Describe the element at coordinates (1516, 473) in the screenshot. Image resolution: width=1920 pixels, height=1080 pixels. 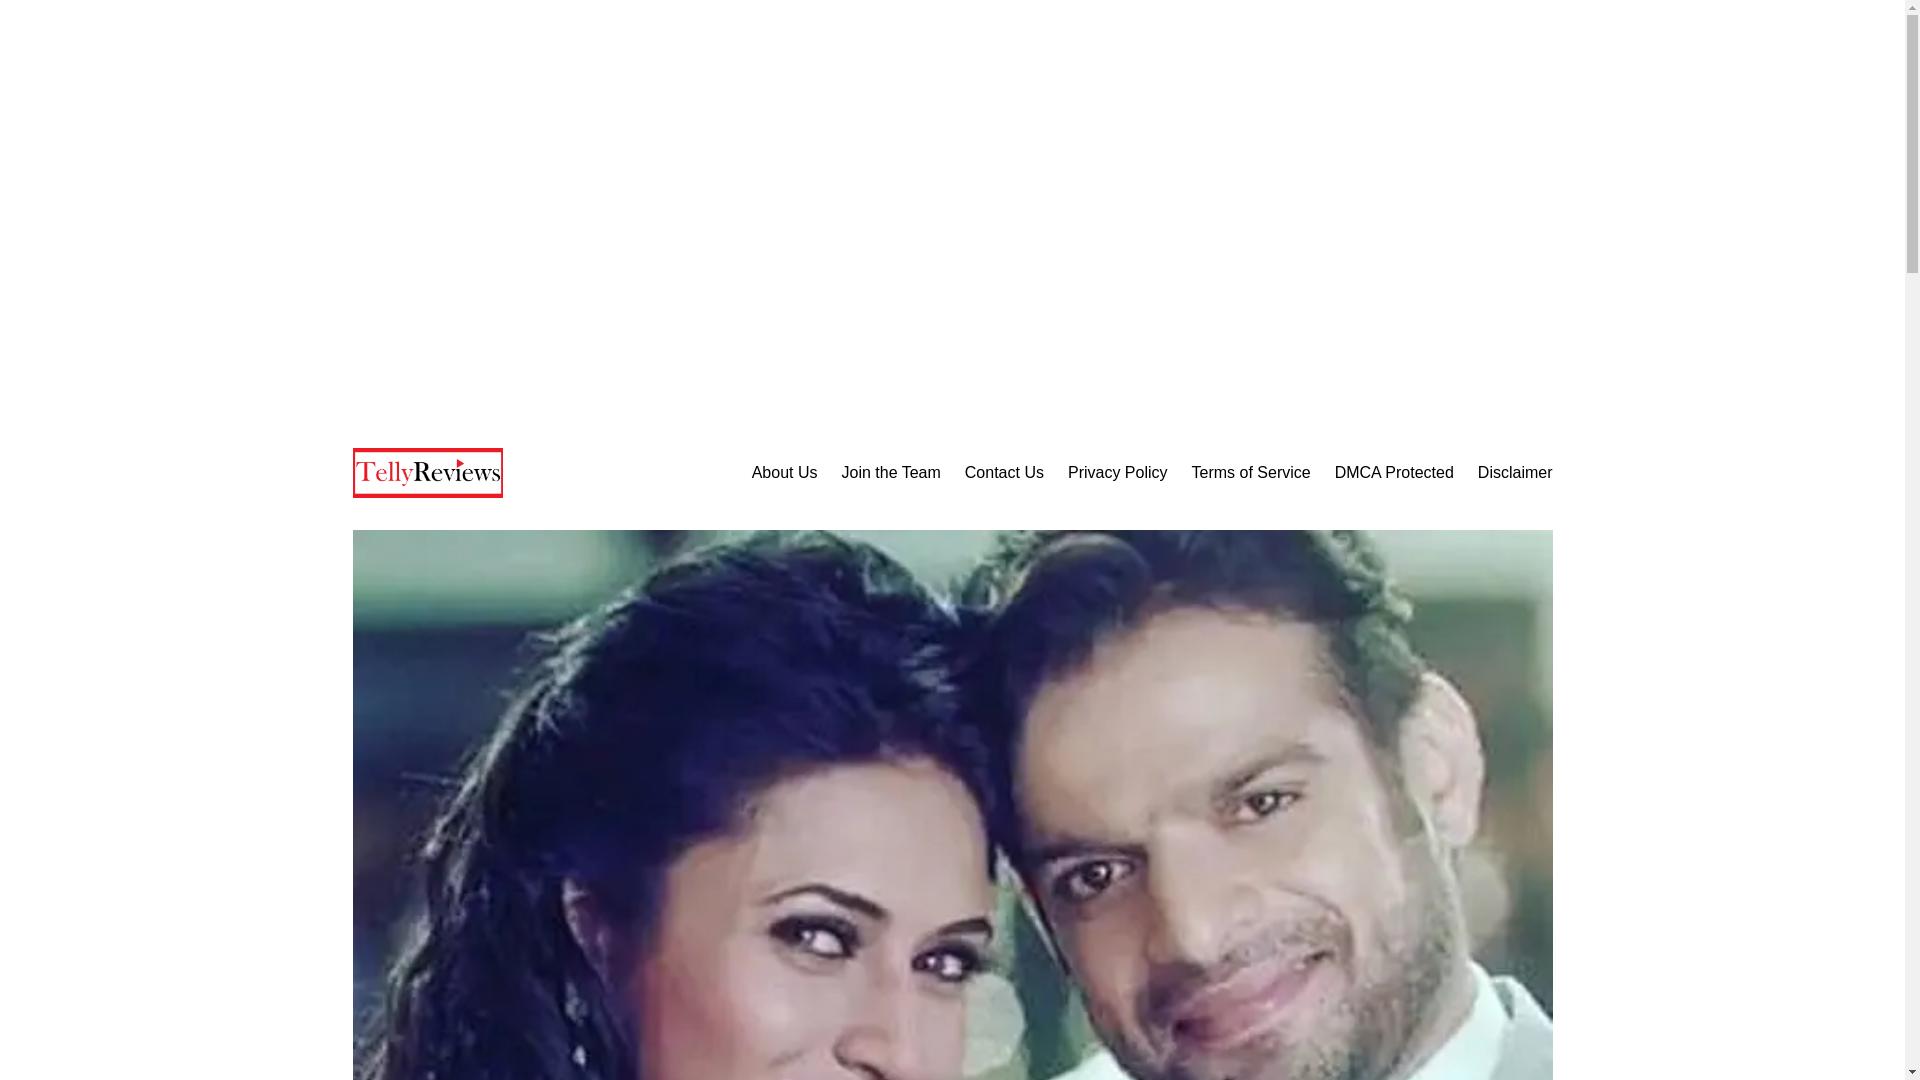
I see `Disclaimer` at that location.